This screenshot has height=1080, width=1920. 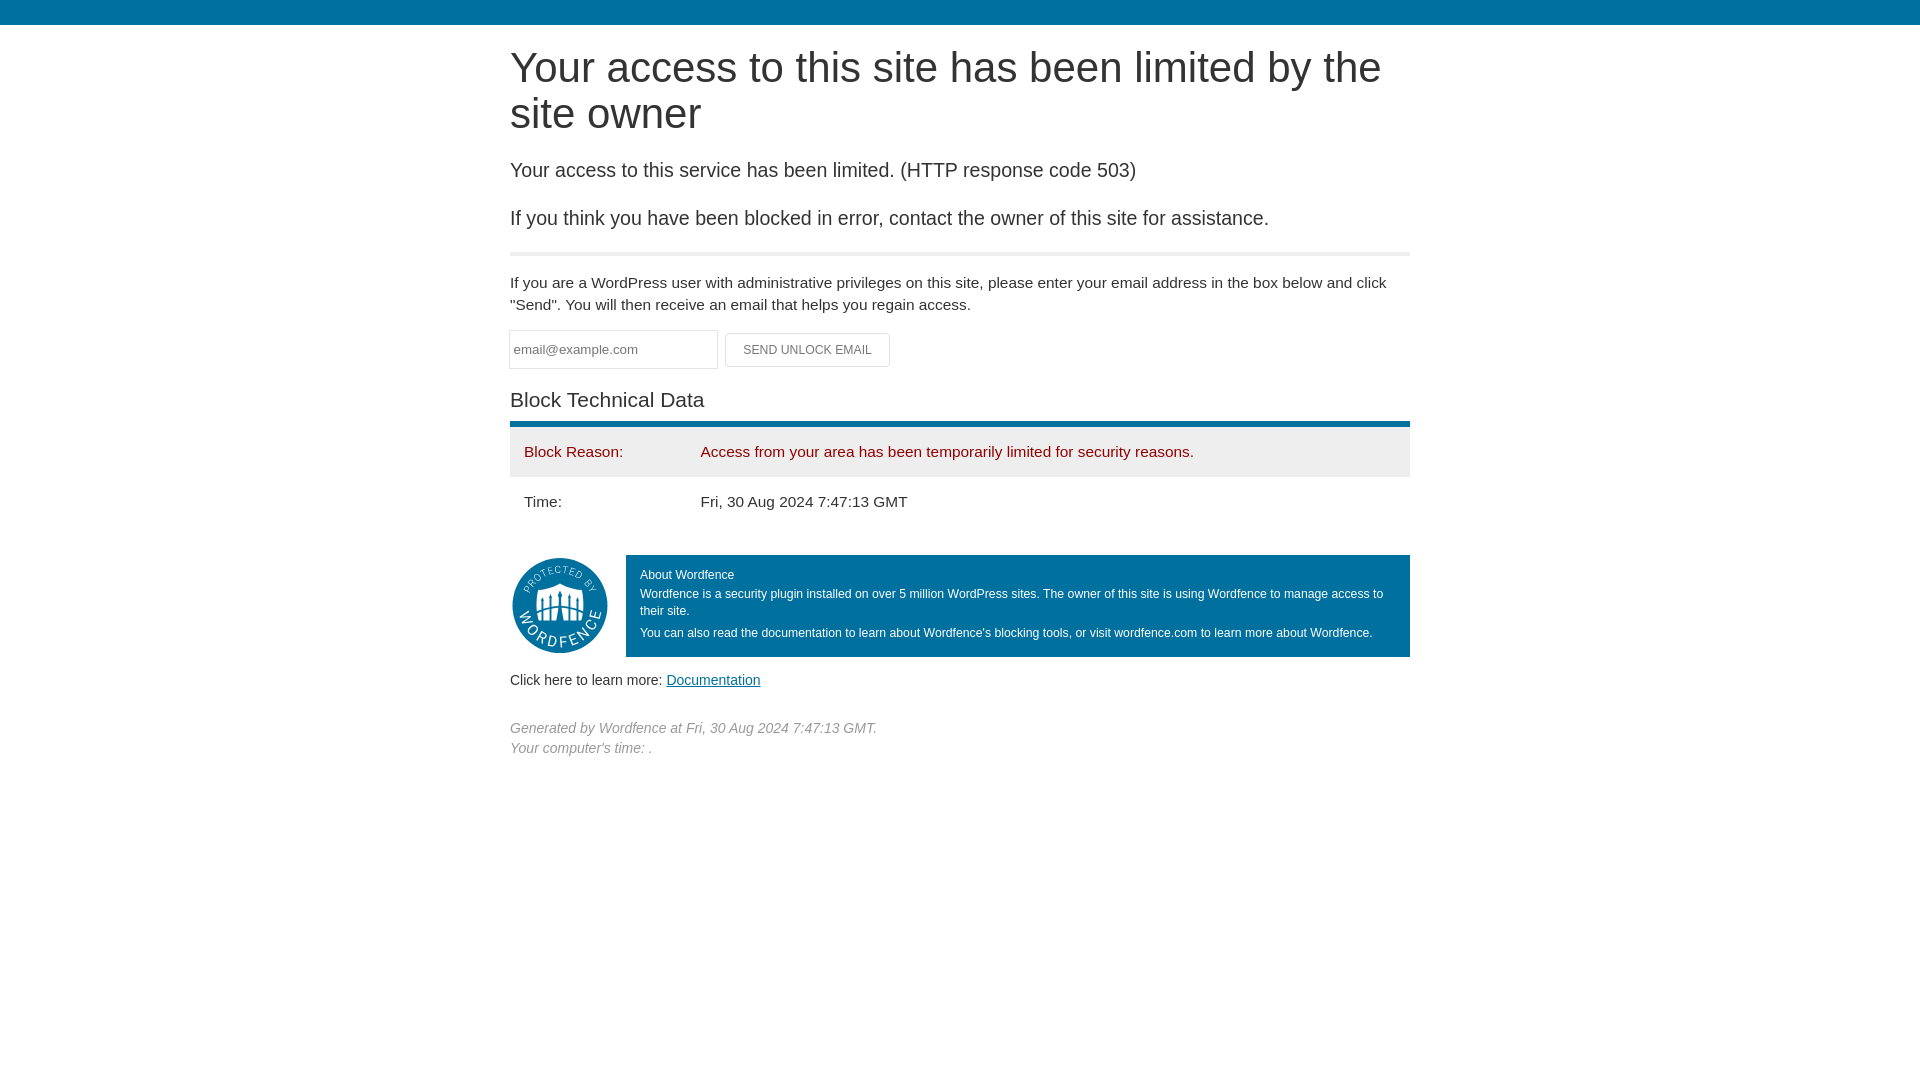 I want to click on Send Unlock Email, so click(x=808, y=350).